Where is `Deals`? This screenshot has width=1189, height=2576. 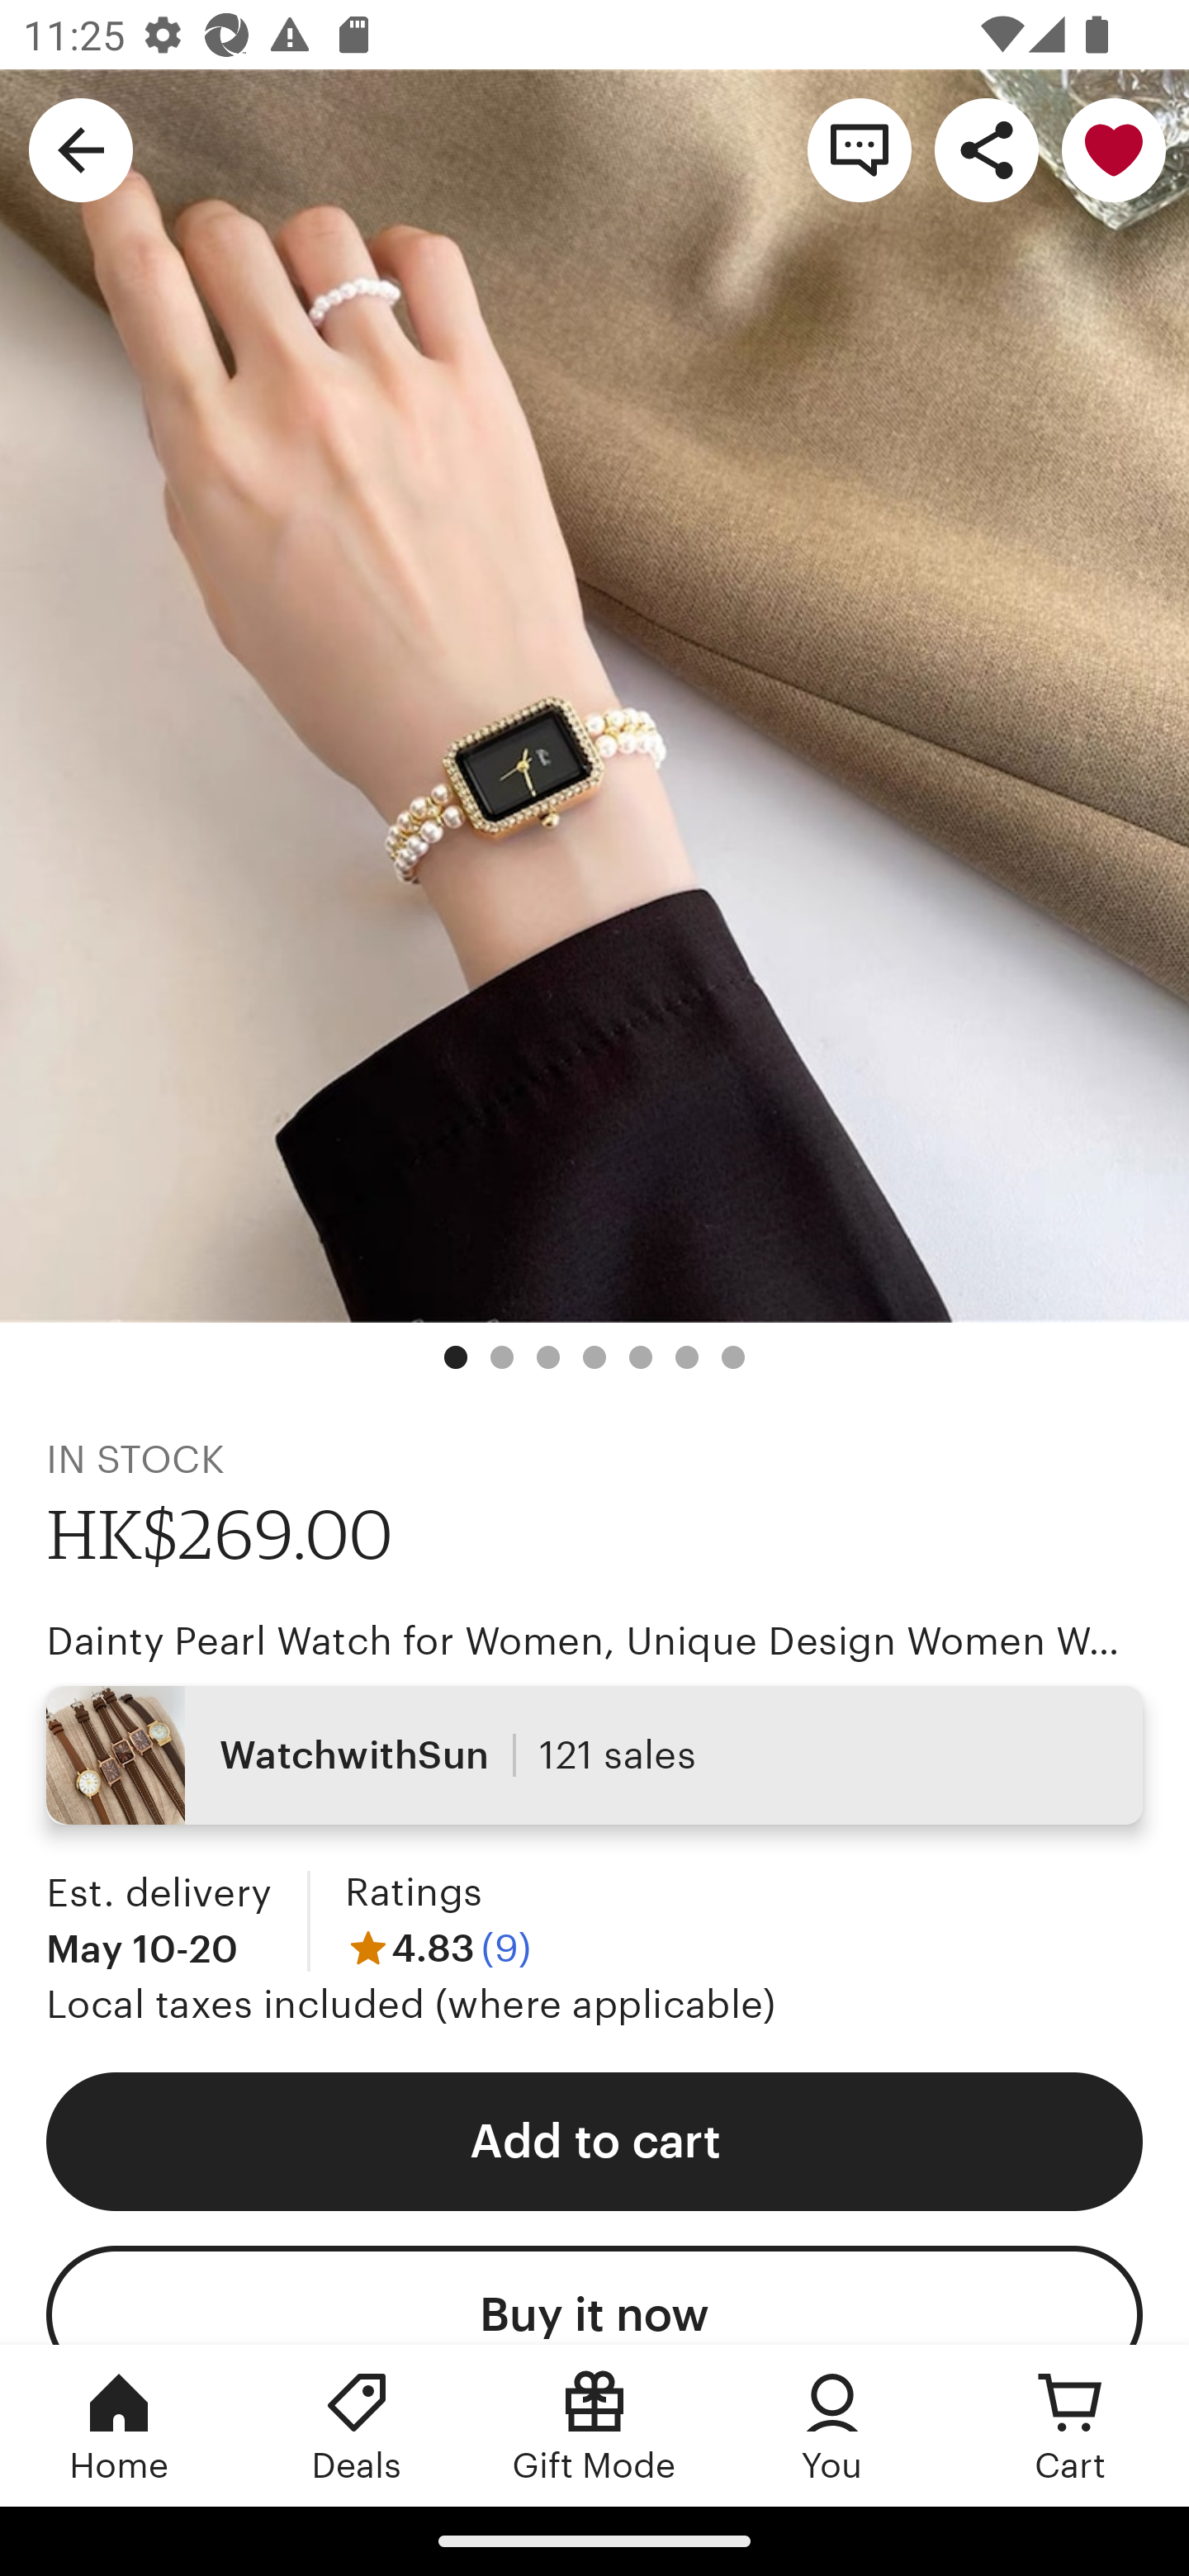 Deals is located at coordinates (357, 2425).